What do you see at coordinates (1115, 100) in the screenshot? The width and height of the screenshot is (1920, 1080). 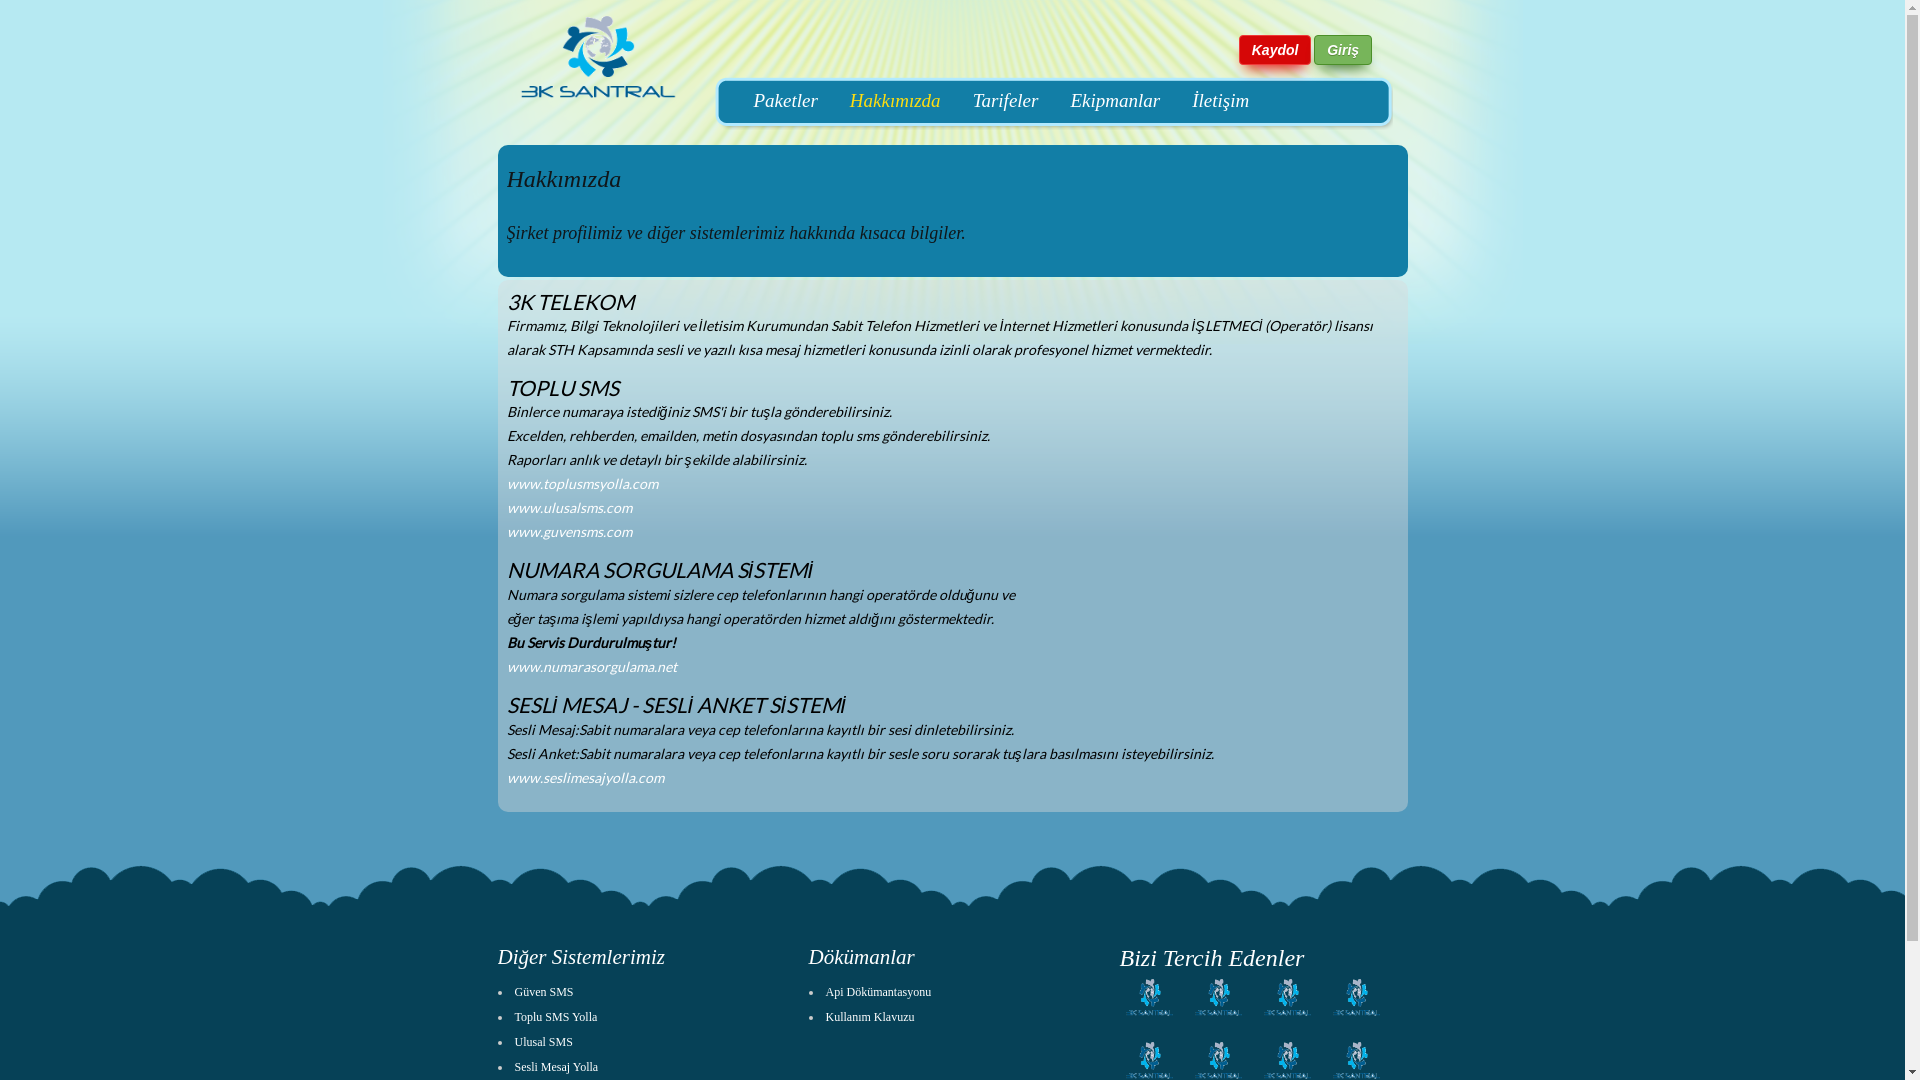 I see `Ekipmanlar` at bounding box center [1115, 100].